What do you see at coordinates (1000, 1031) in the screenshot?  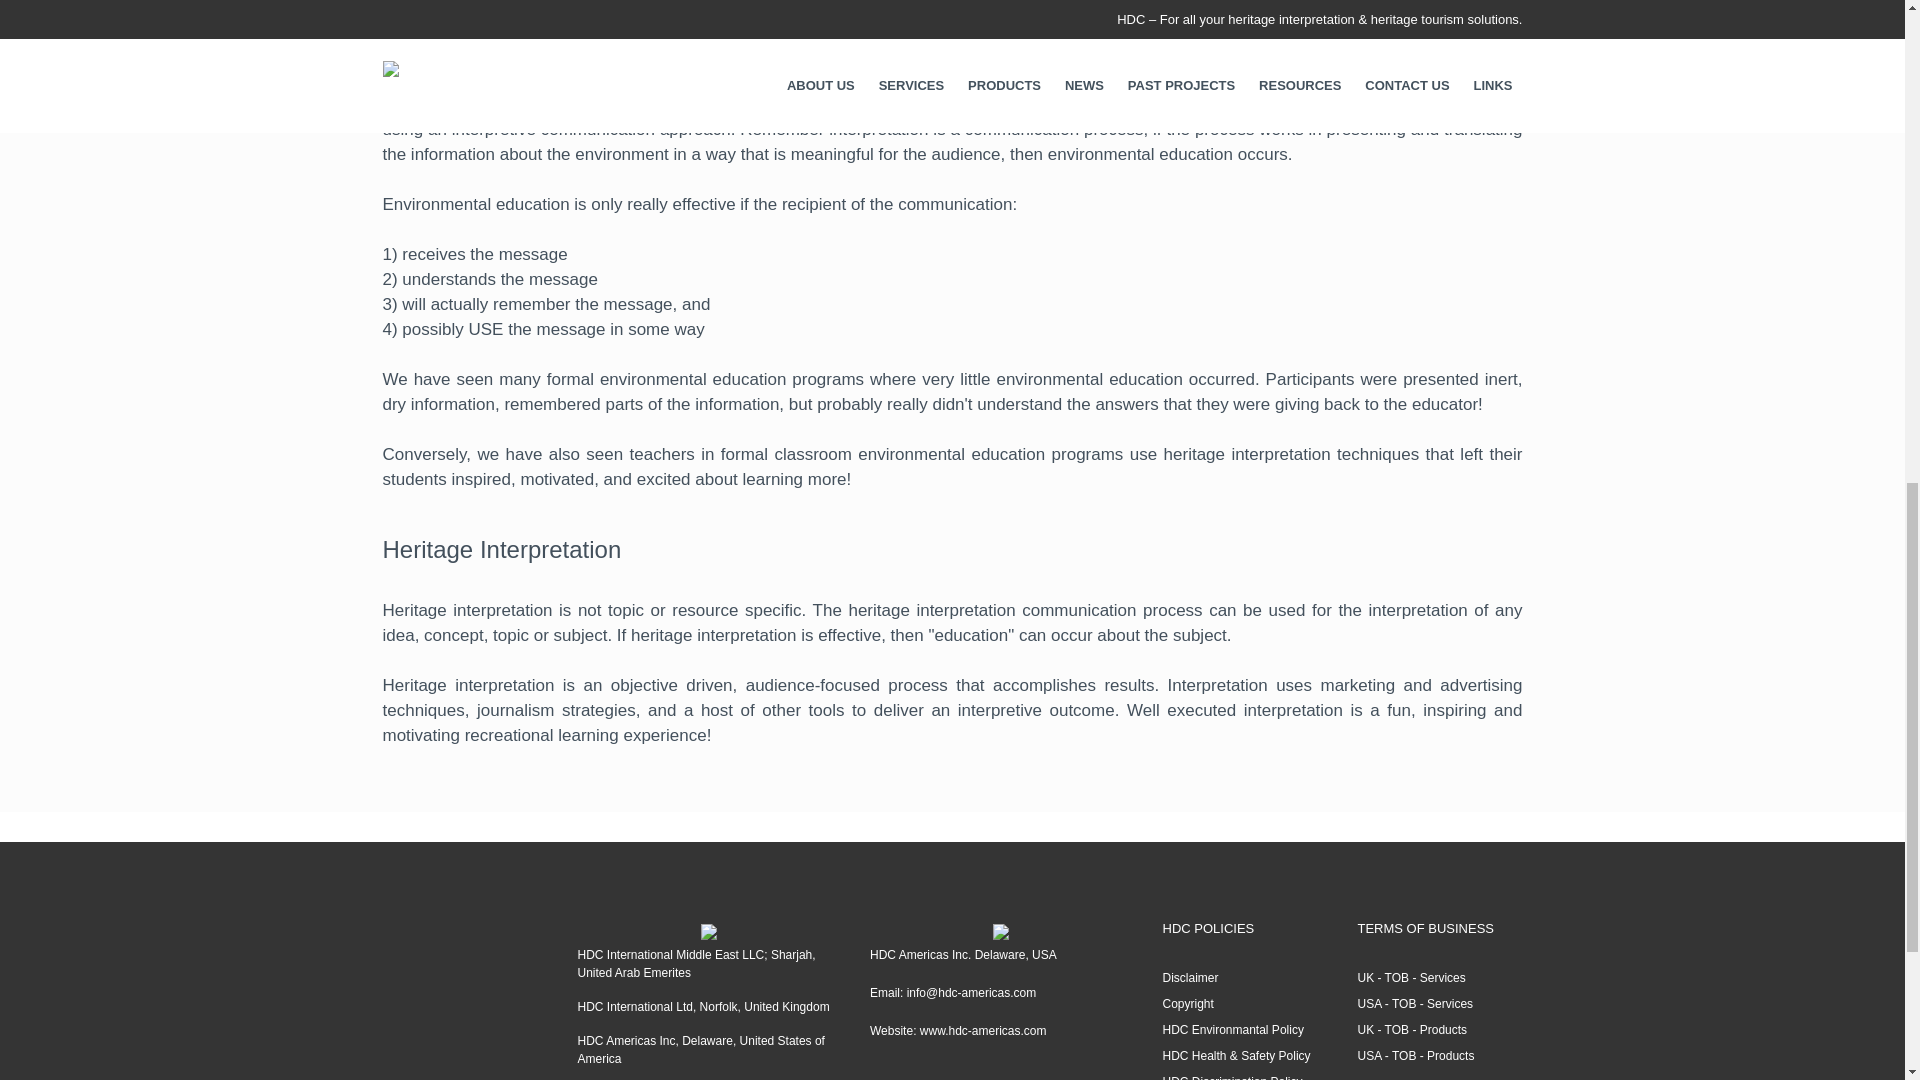 I see `Website: www.hdc-americas.com` at bounding box center [1000, 1031].